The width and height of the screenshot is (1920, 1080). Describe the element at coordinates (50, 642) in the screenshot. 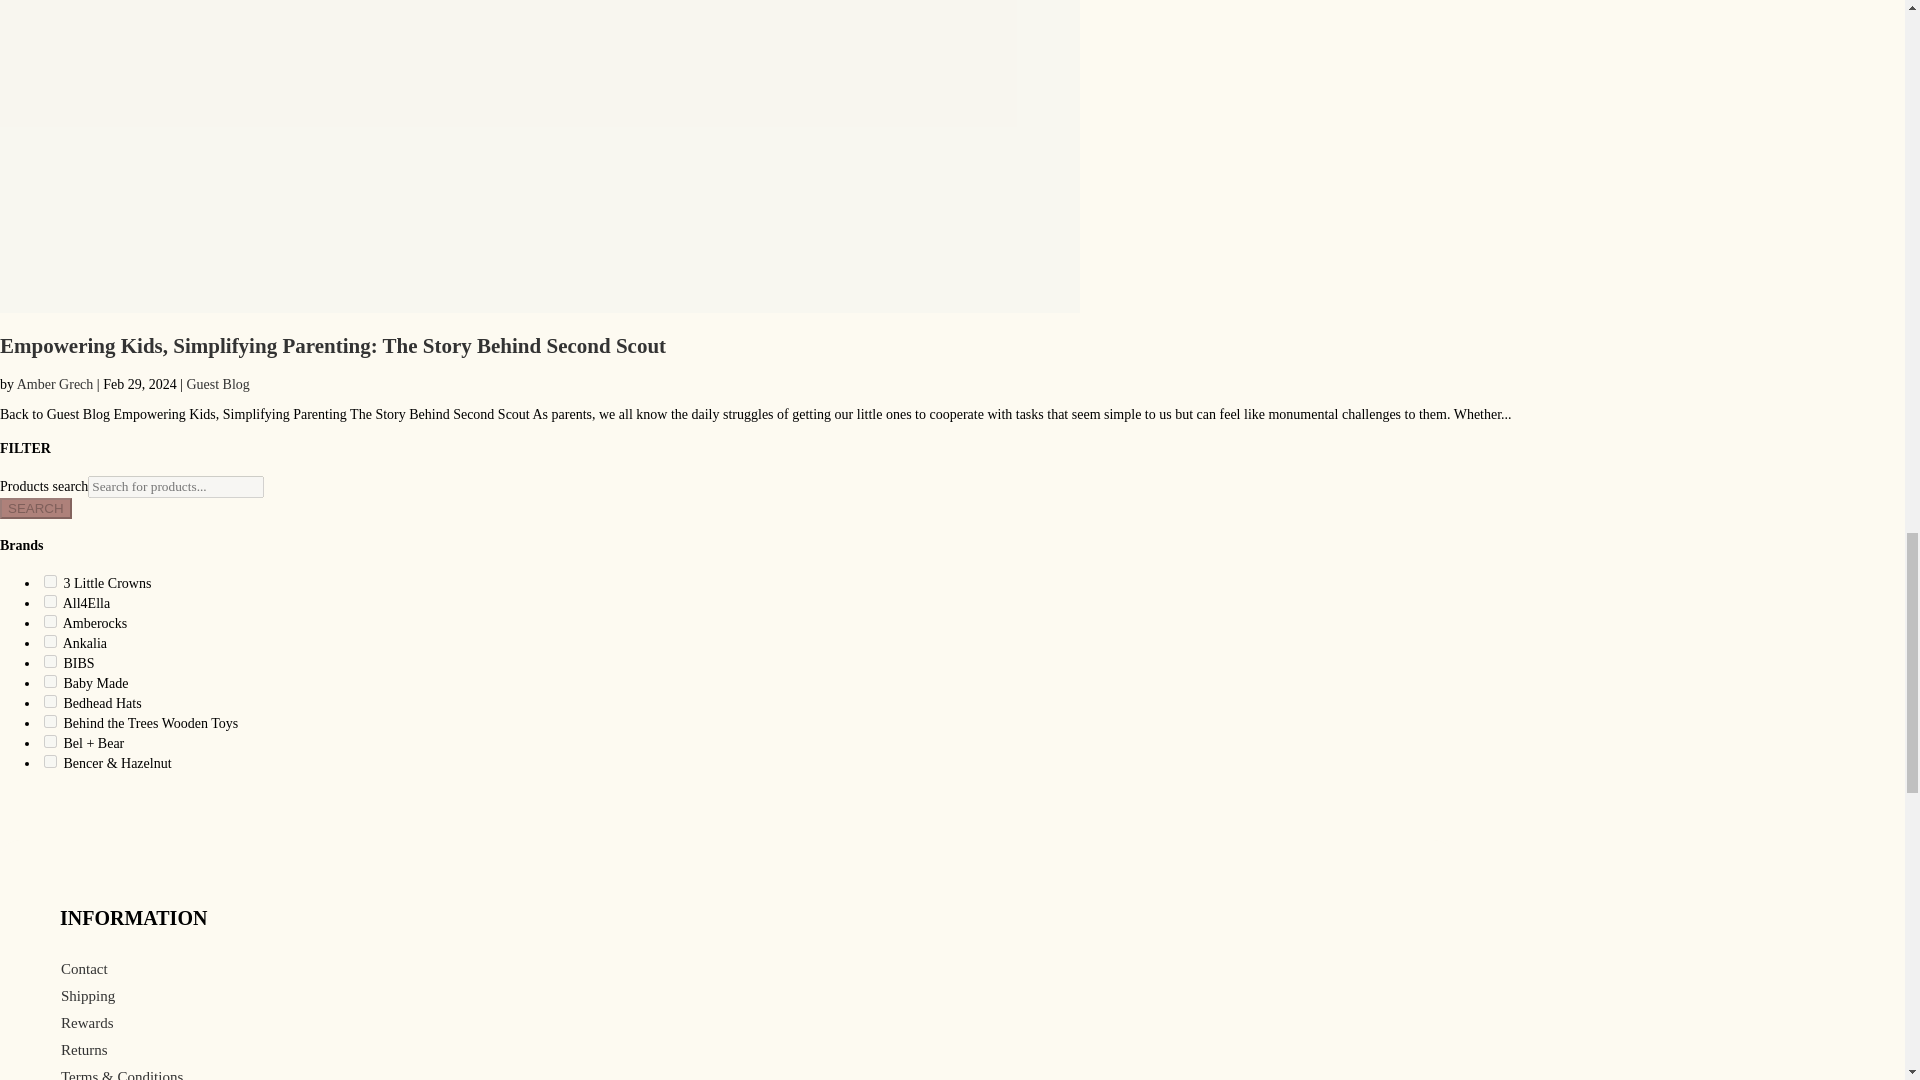

I see `ankalia` at that location.